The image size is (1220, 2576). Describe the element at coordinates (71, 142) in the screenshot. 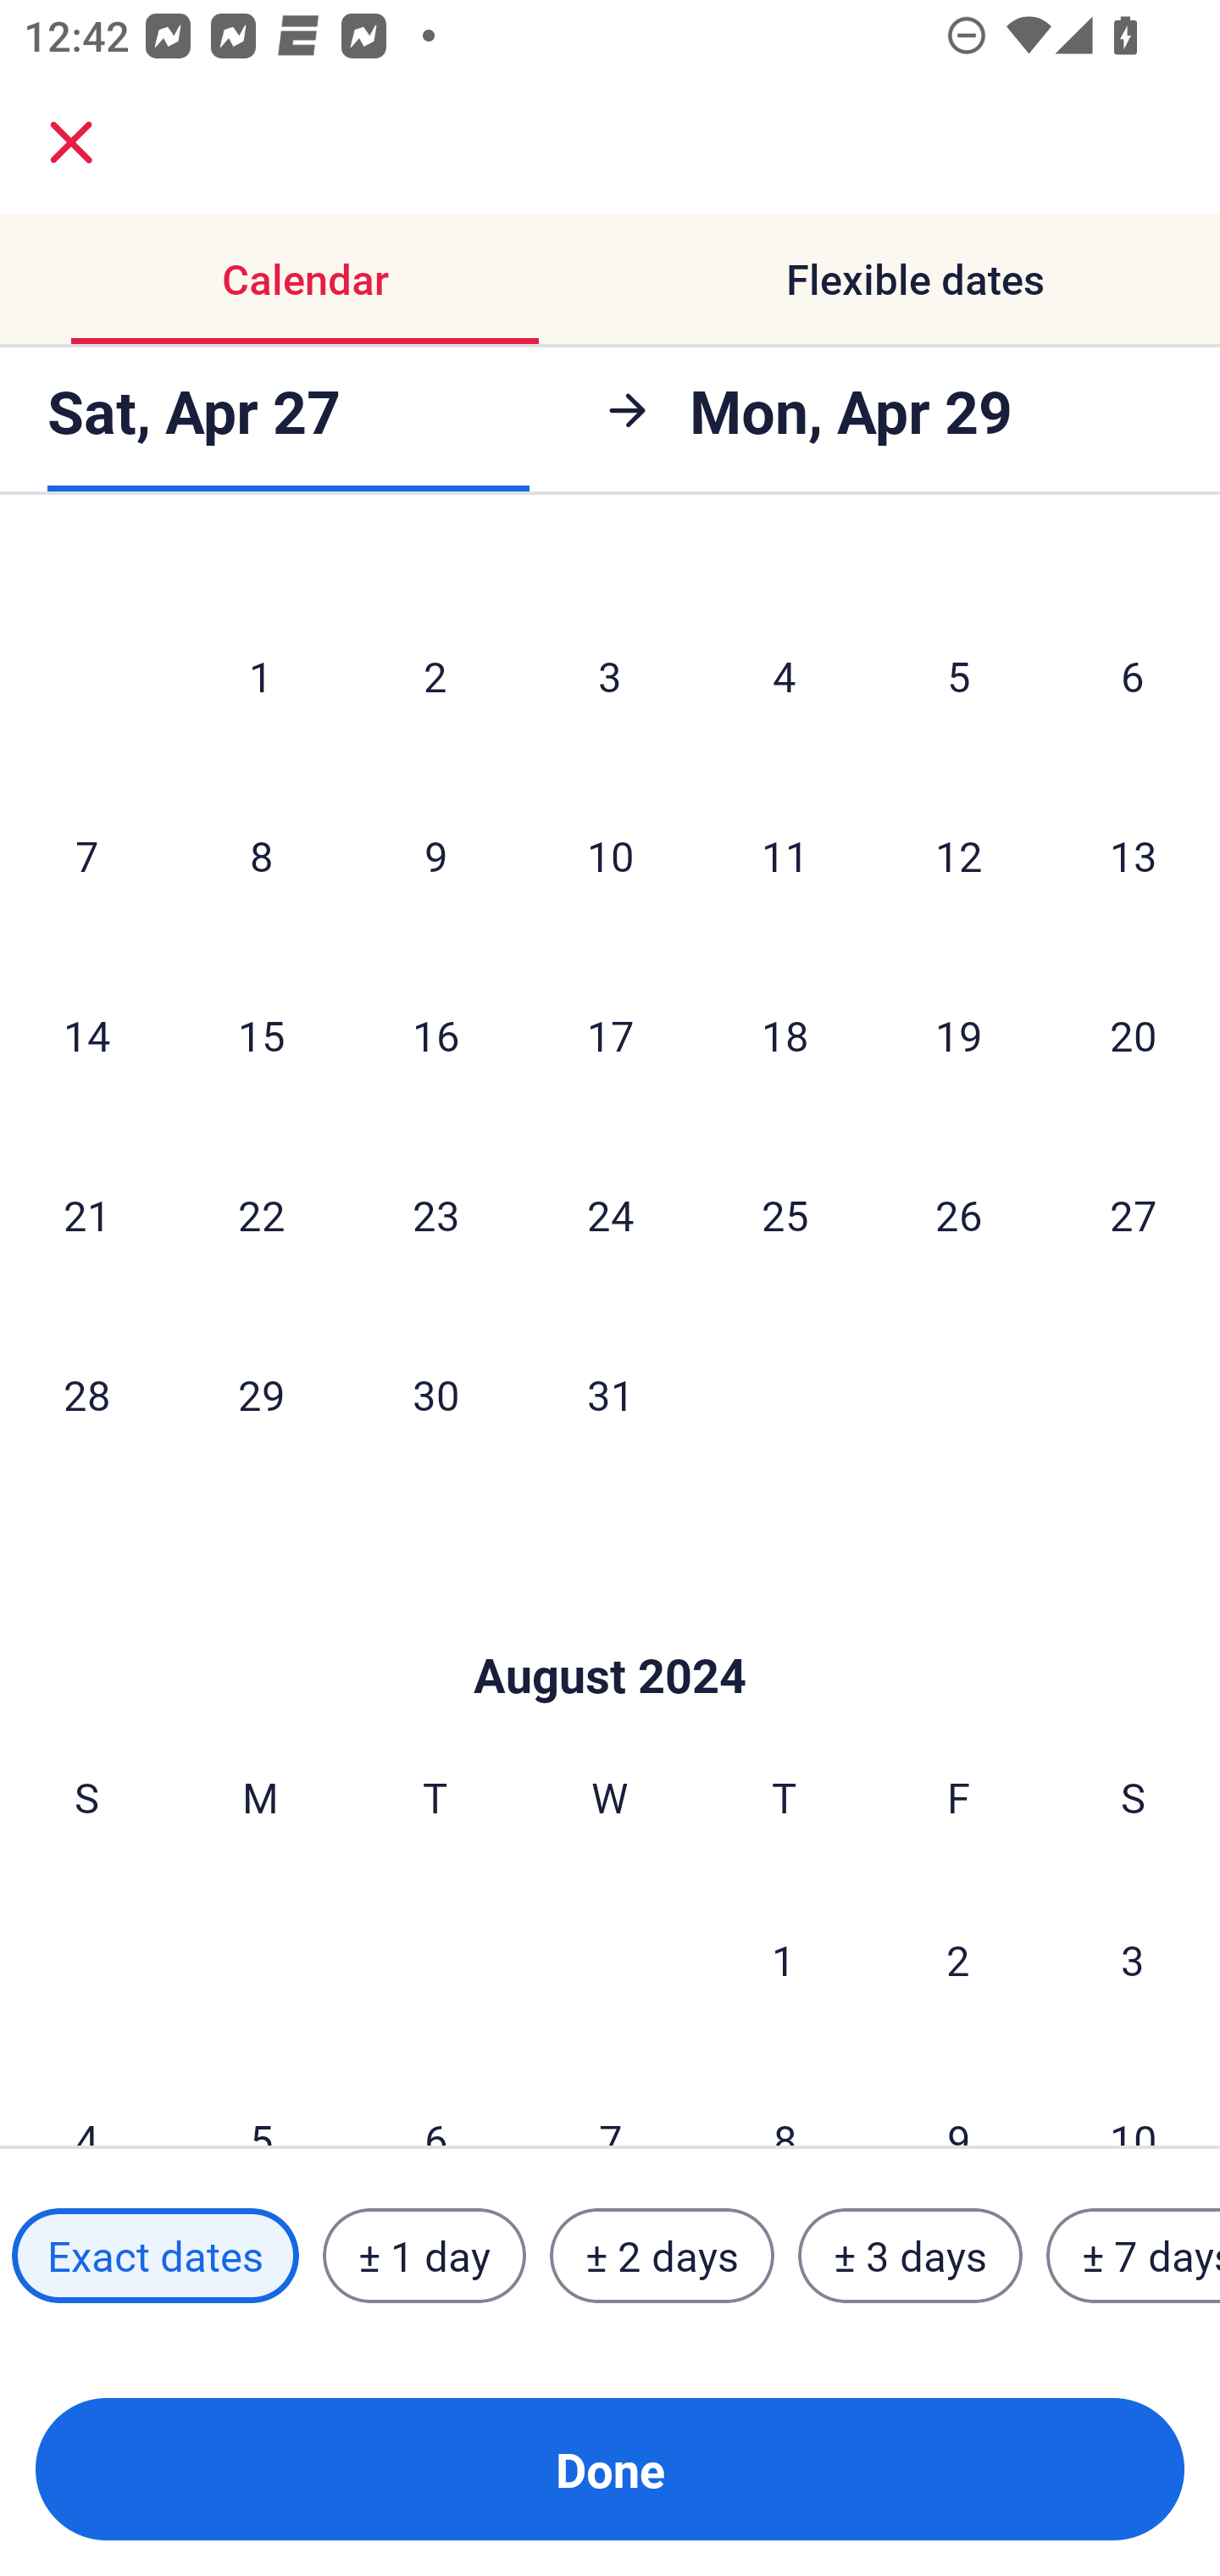

I see `close.` at that location.